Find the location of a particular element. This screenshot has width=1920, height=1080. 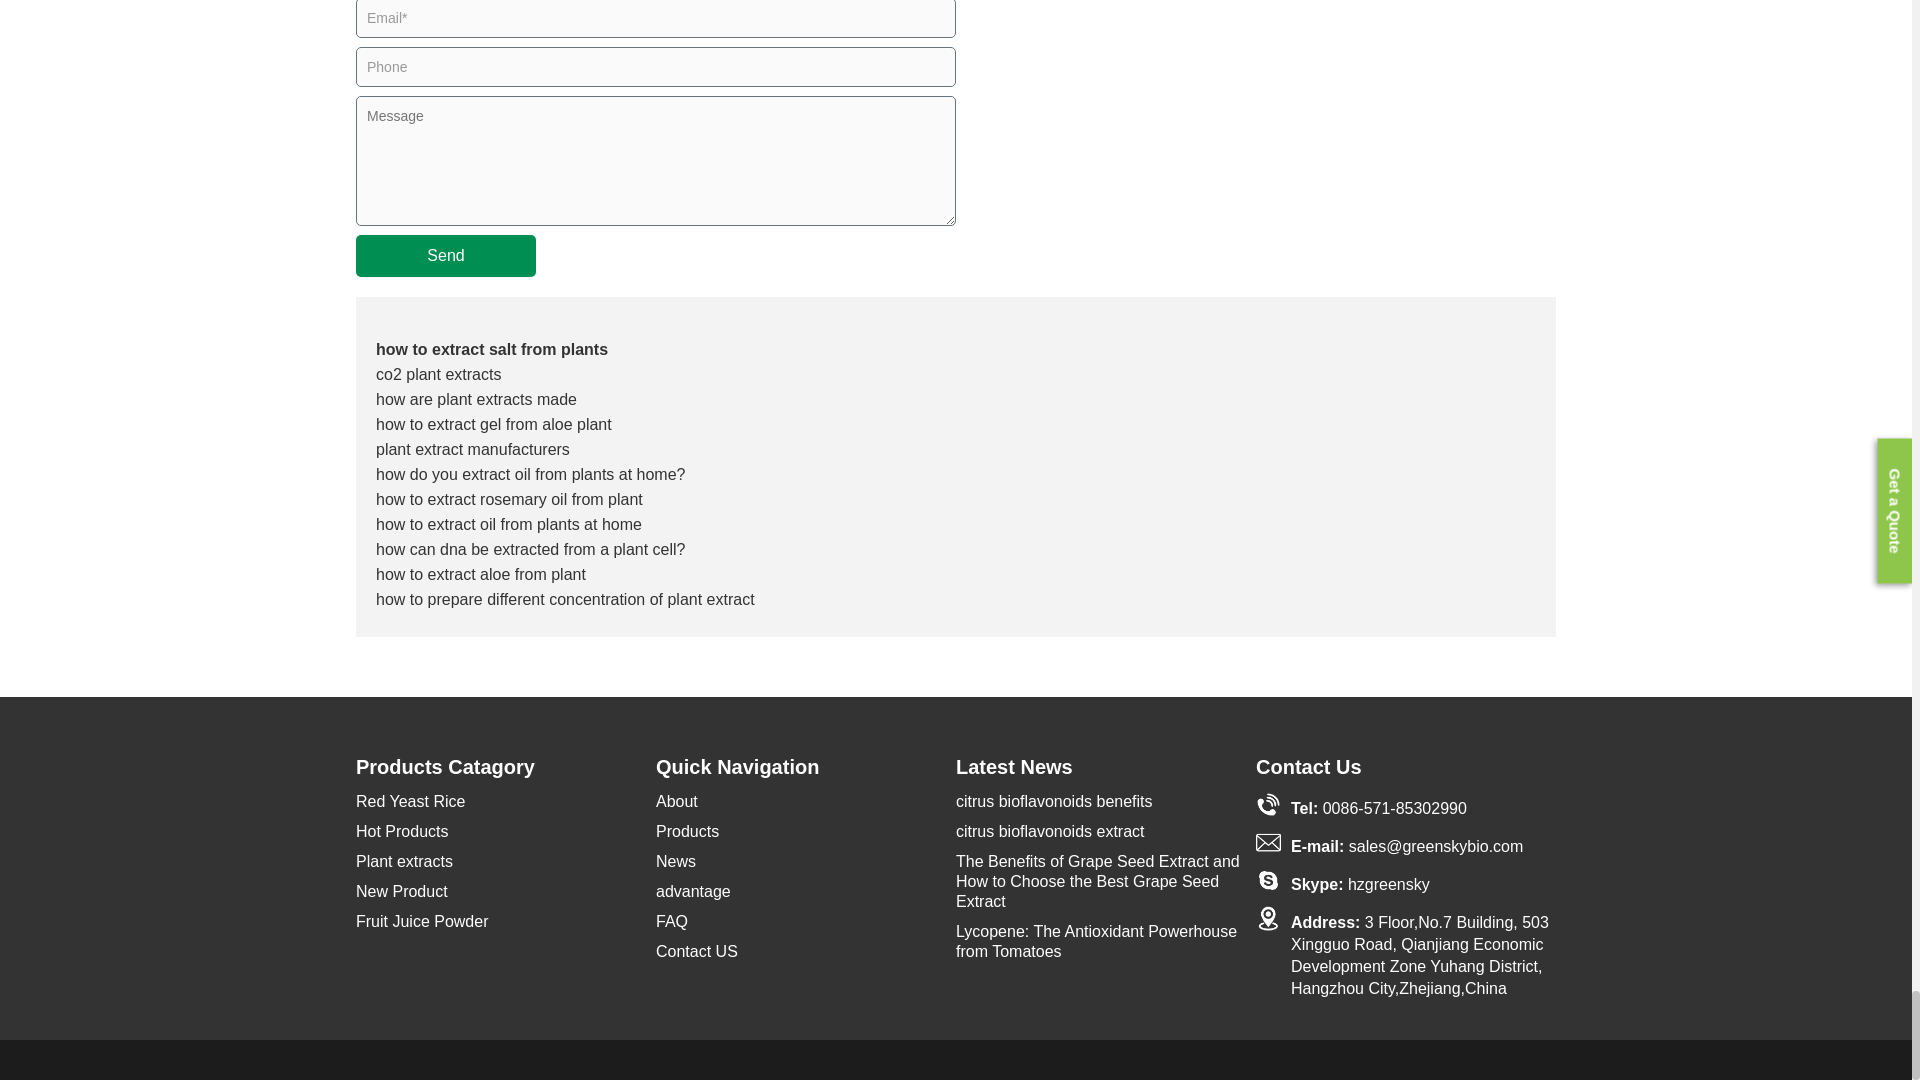

how to extract oil from plants at home is located at coordinates (508, 524).